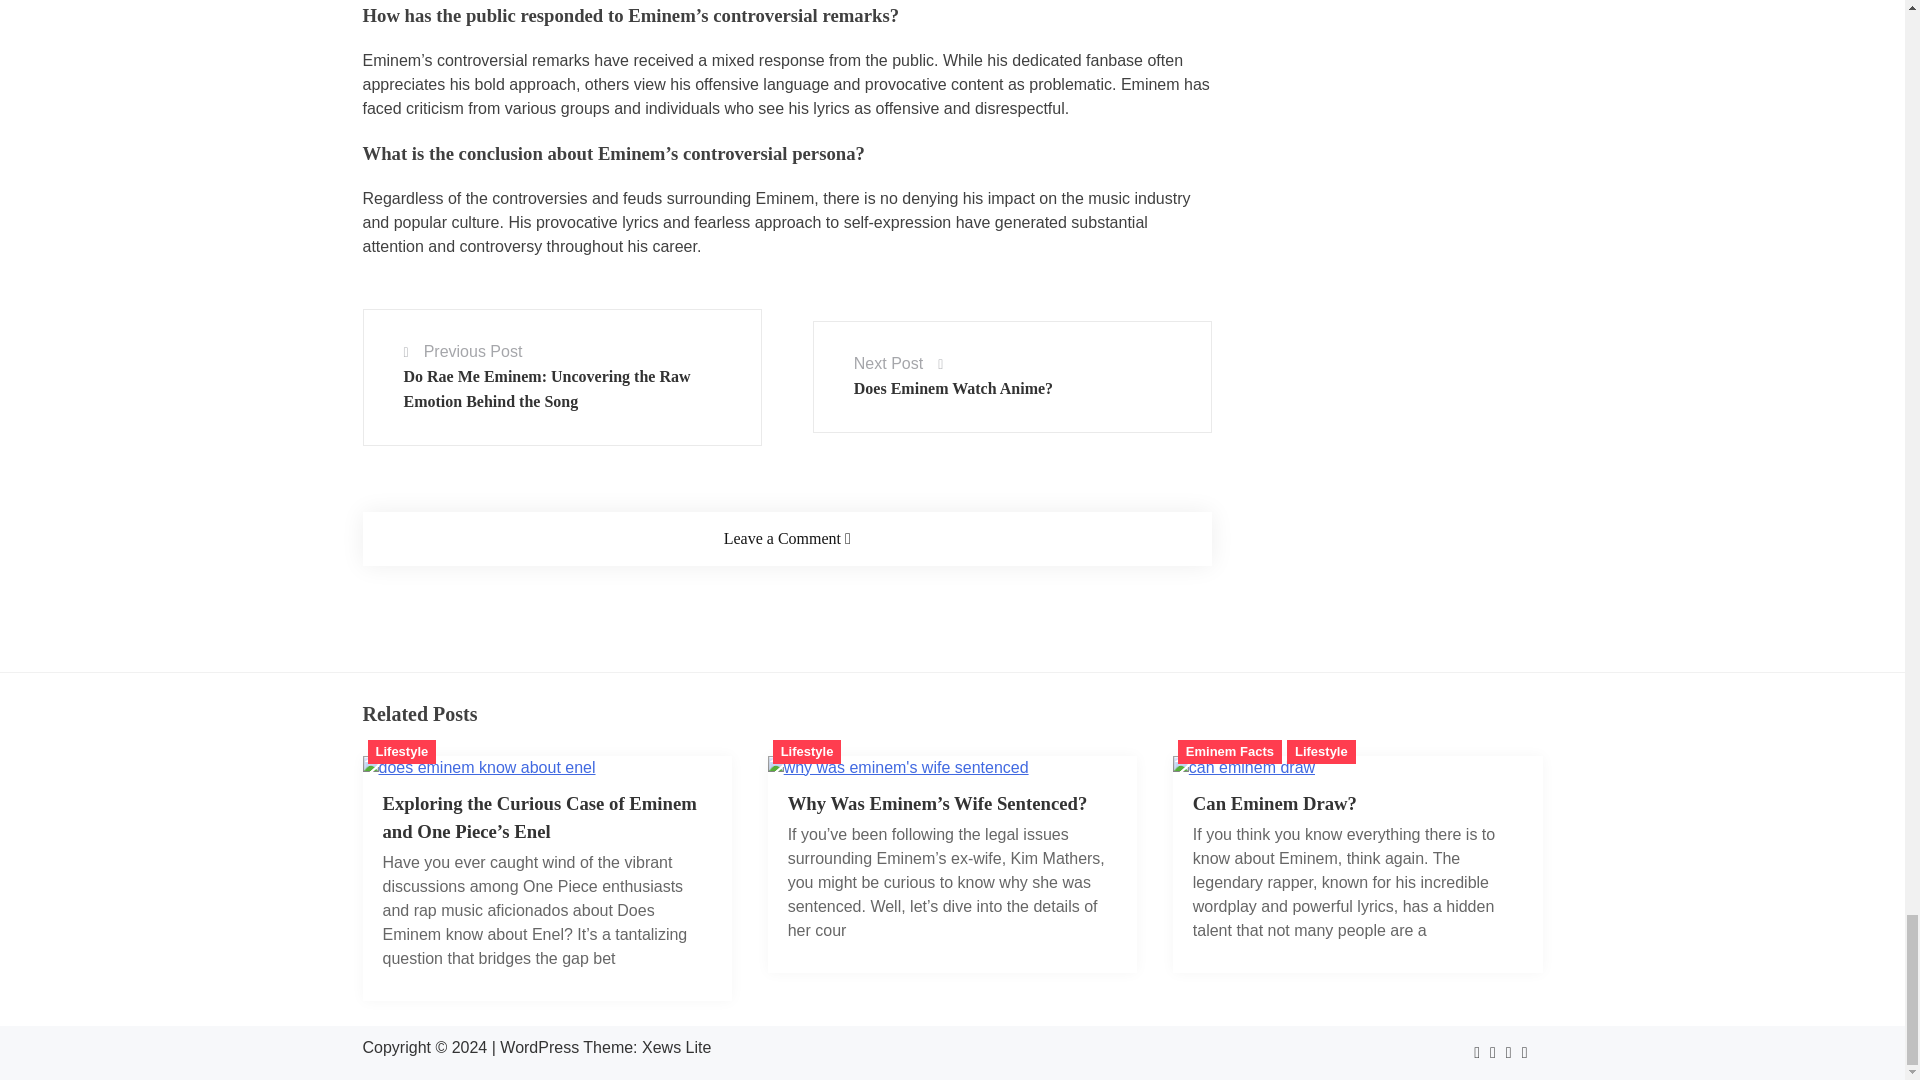  What do you see at coordinates (808, 751) in the screenshot?
I see `Lifestyle` at bounding box center [808, 751].